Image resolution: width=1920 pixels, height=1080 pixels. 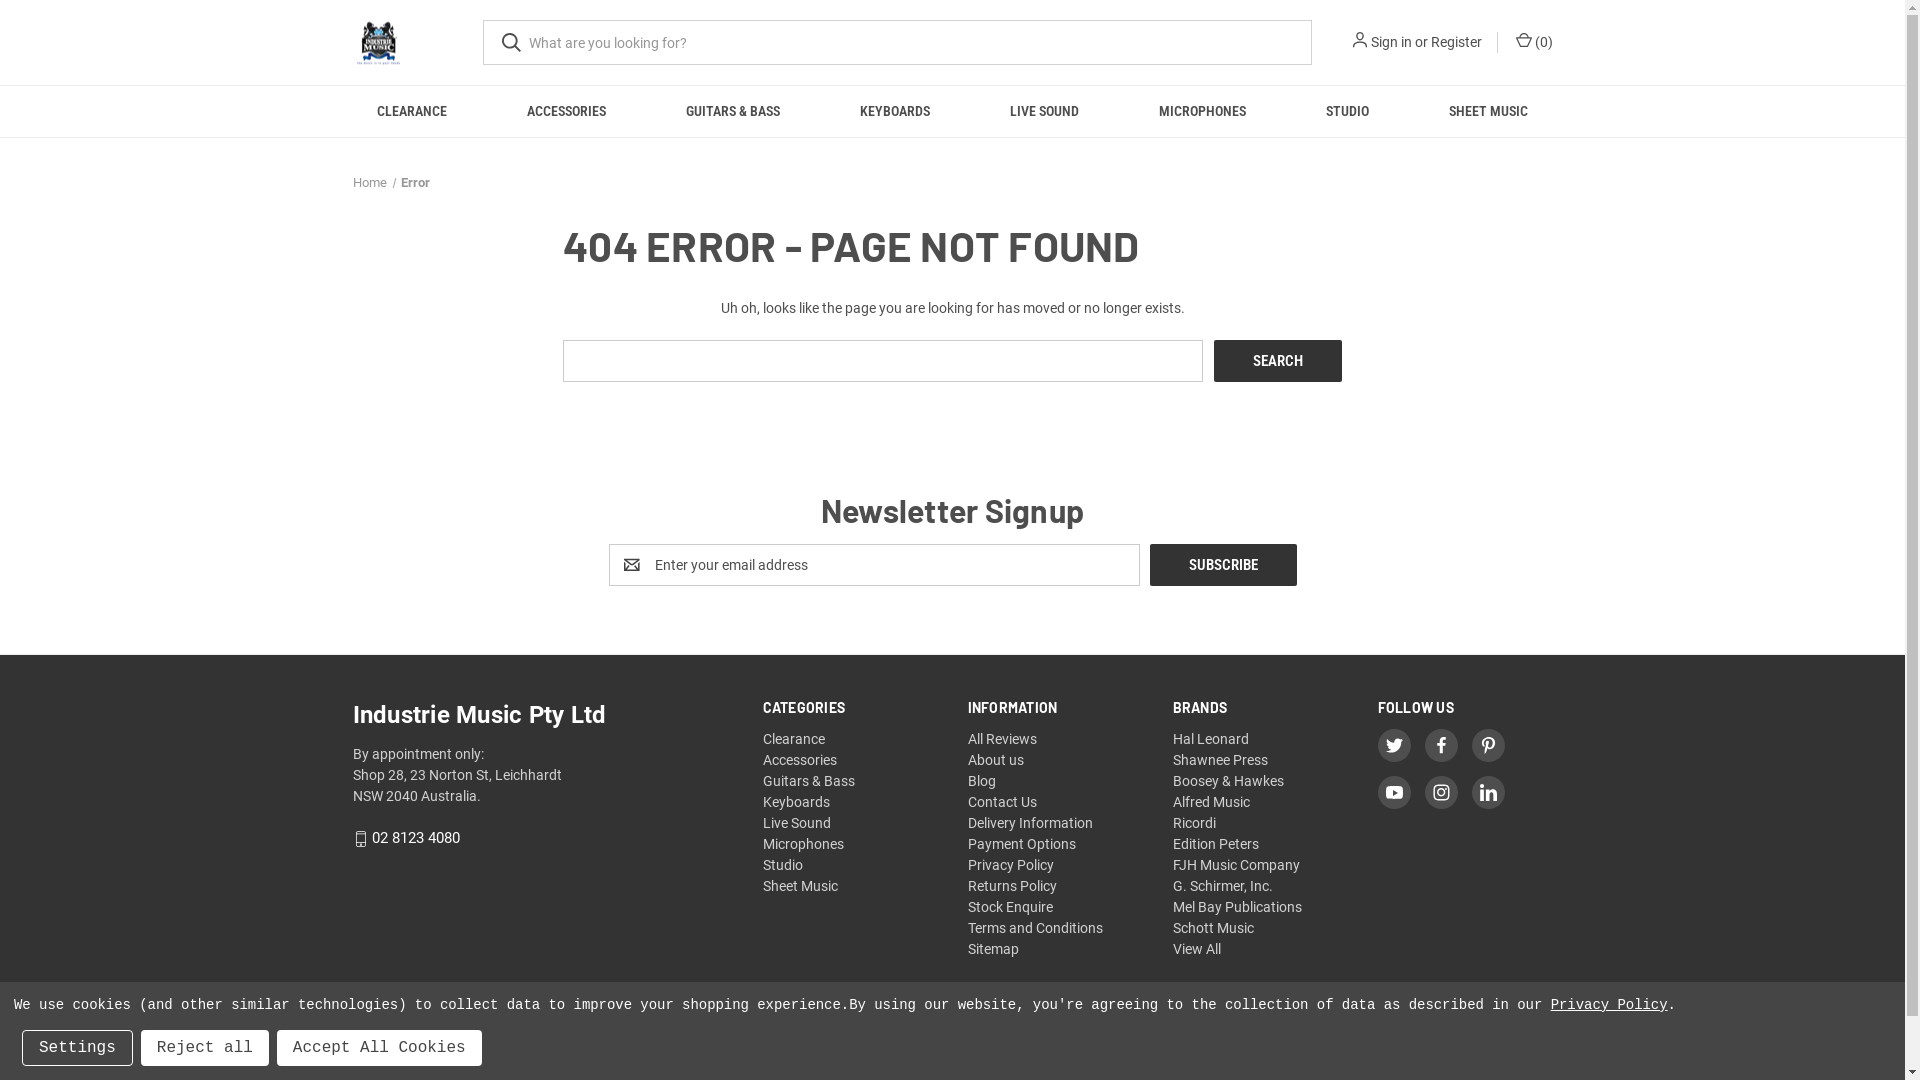 I want to click on Blog, so click(x=982, y=781).